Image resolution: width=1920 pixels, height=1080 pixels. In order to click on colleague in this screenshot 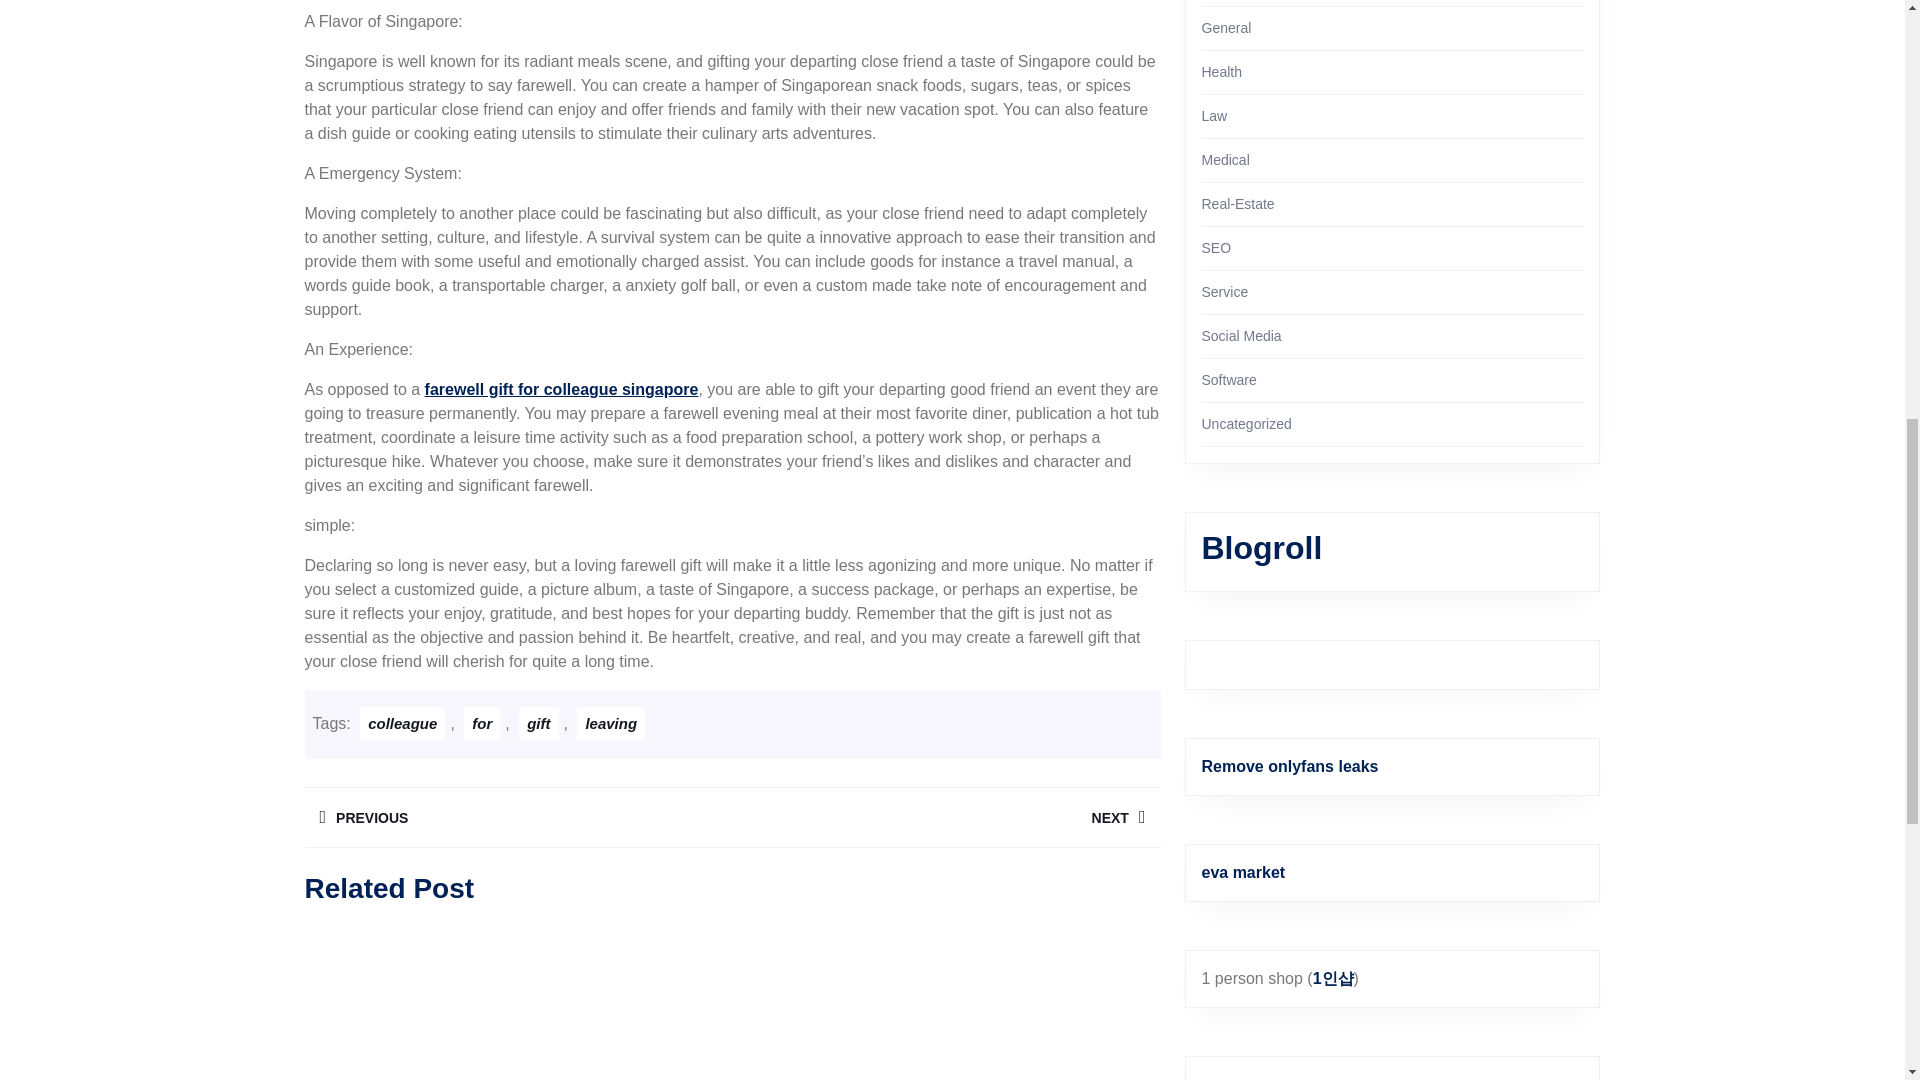, I will do `click(402, 723)`.